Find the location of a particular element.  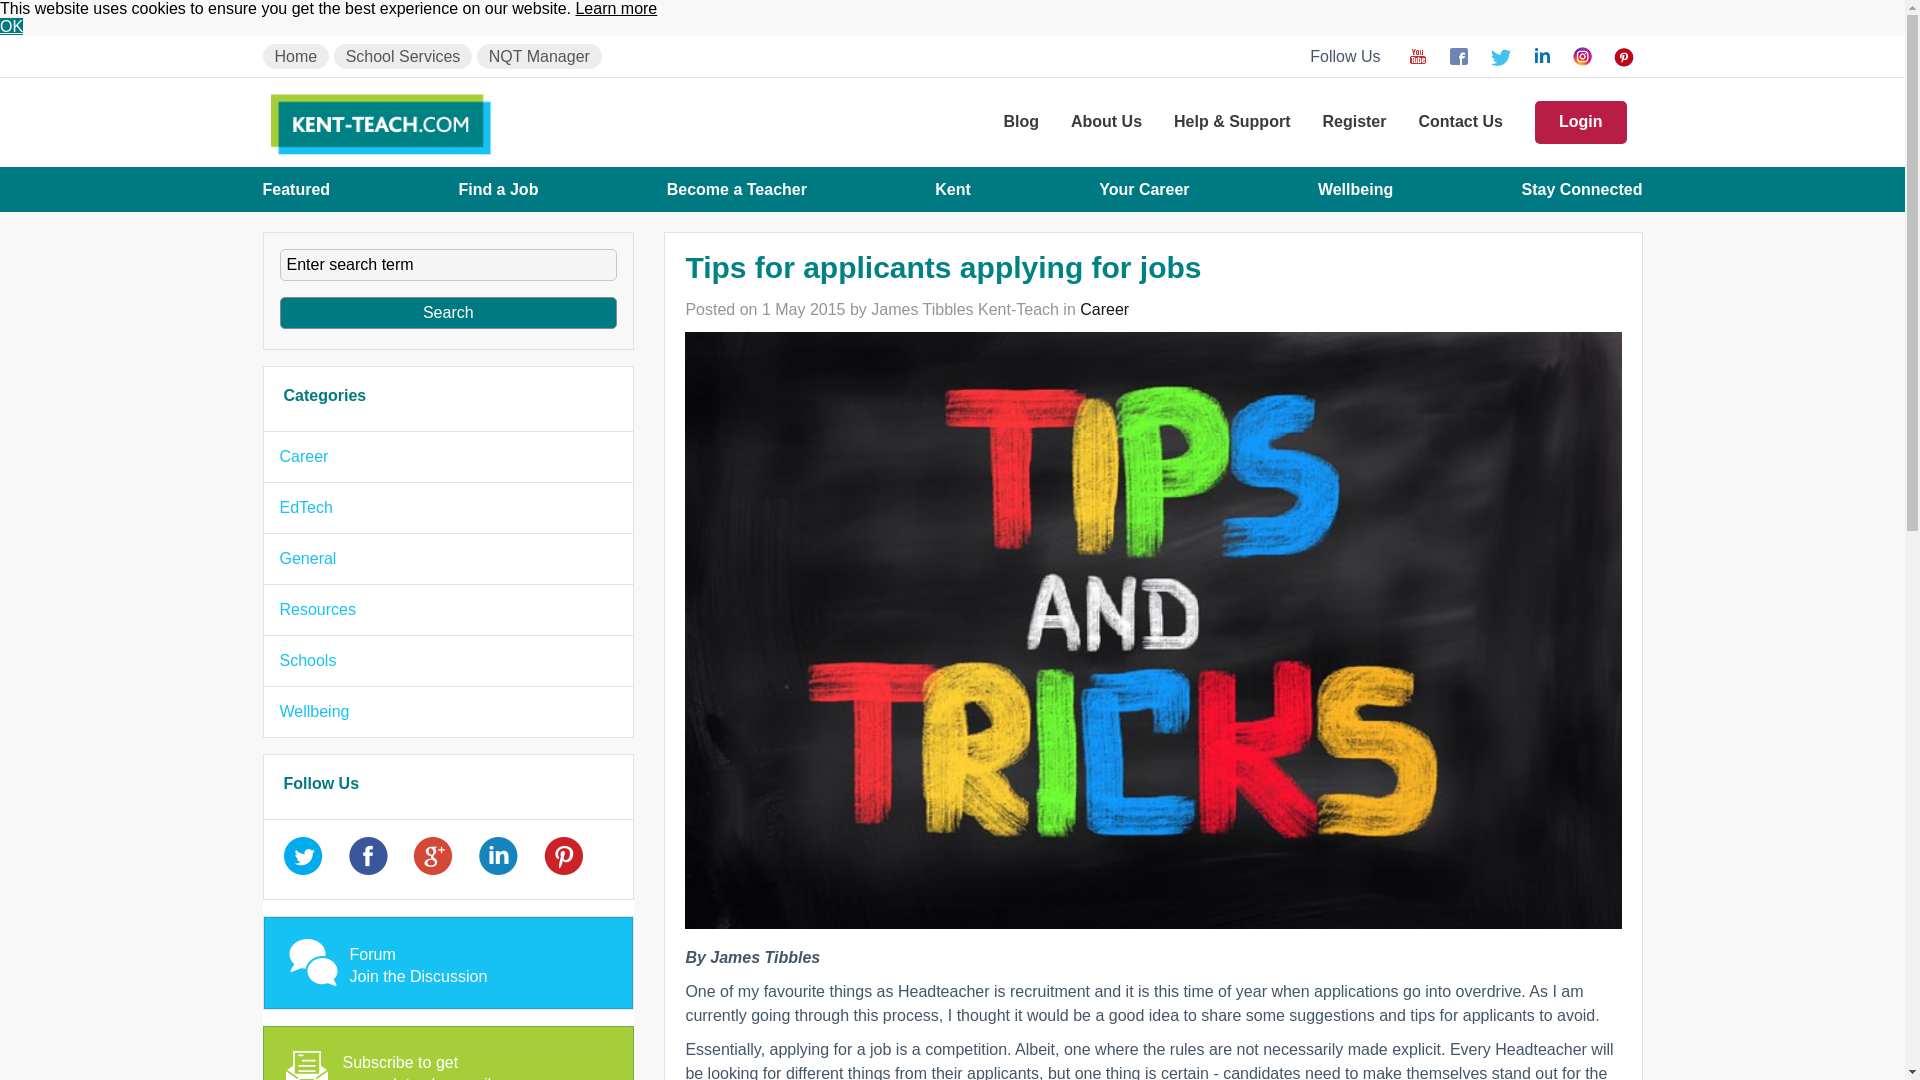

Career is located at coordinates (304, 456).